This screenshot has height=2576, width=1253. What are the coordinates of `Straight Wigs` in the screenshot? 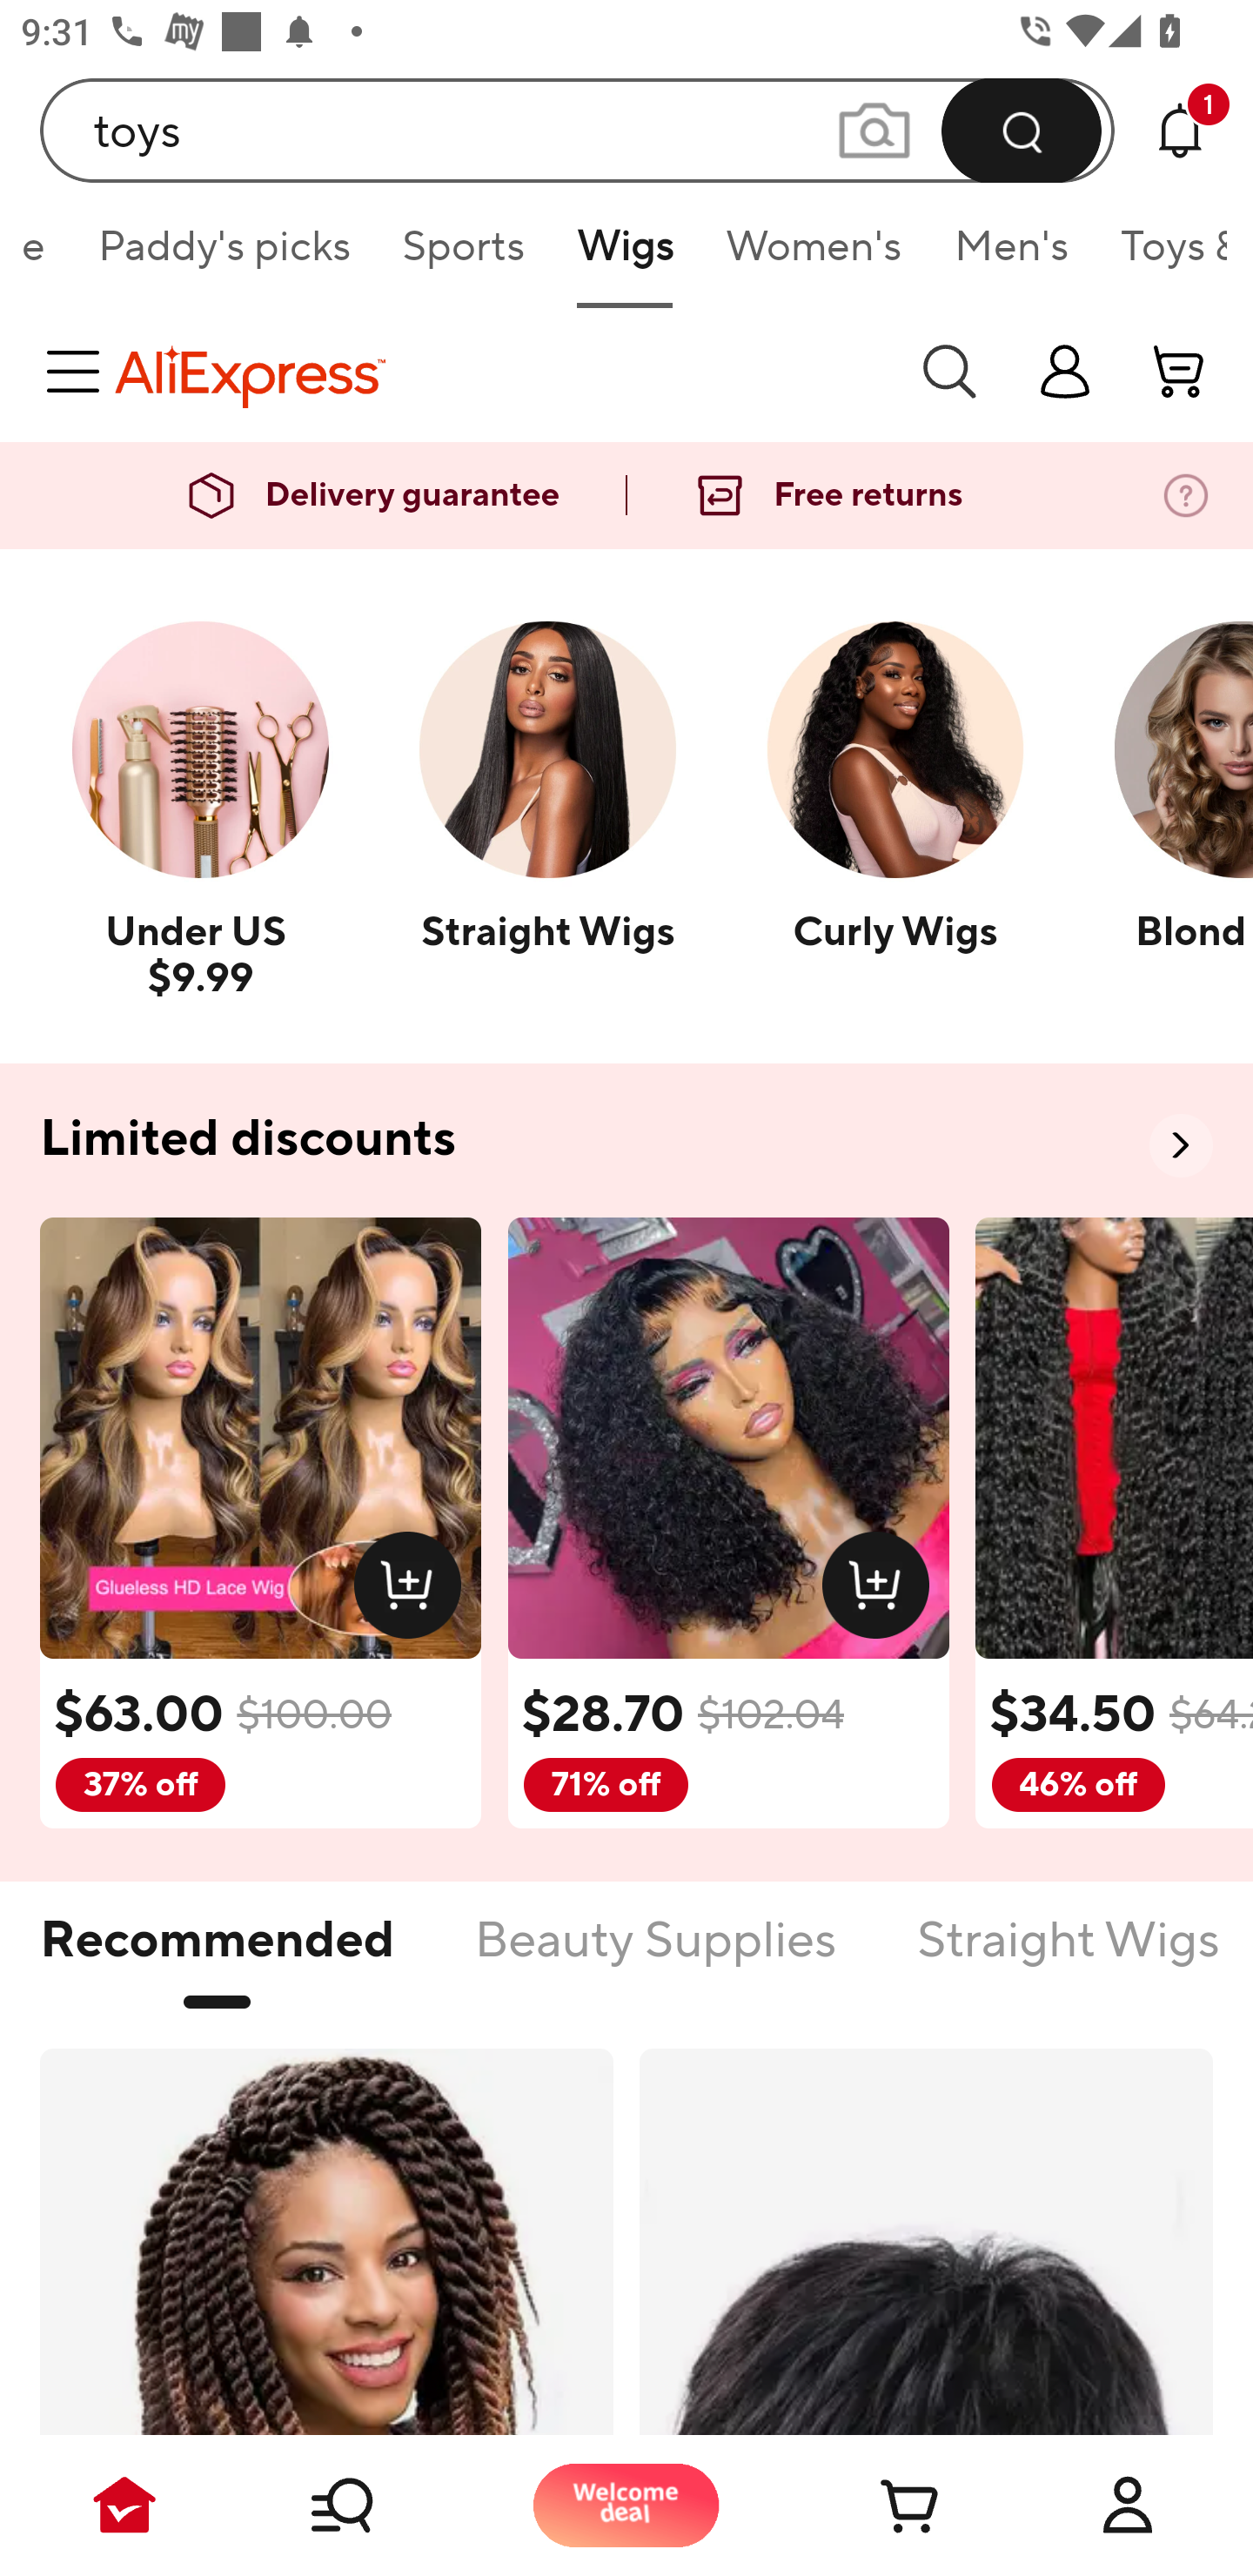 It's located at (1069, 1957).